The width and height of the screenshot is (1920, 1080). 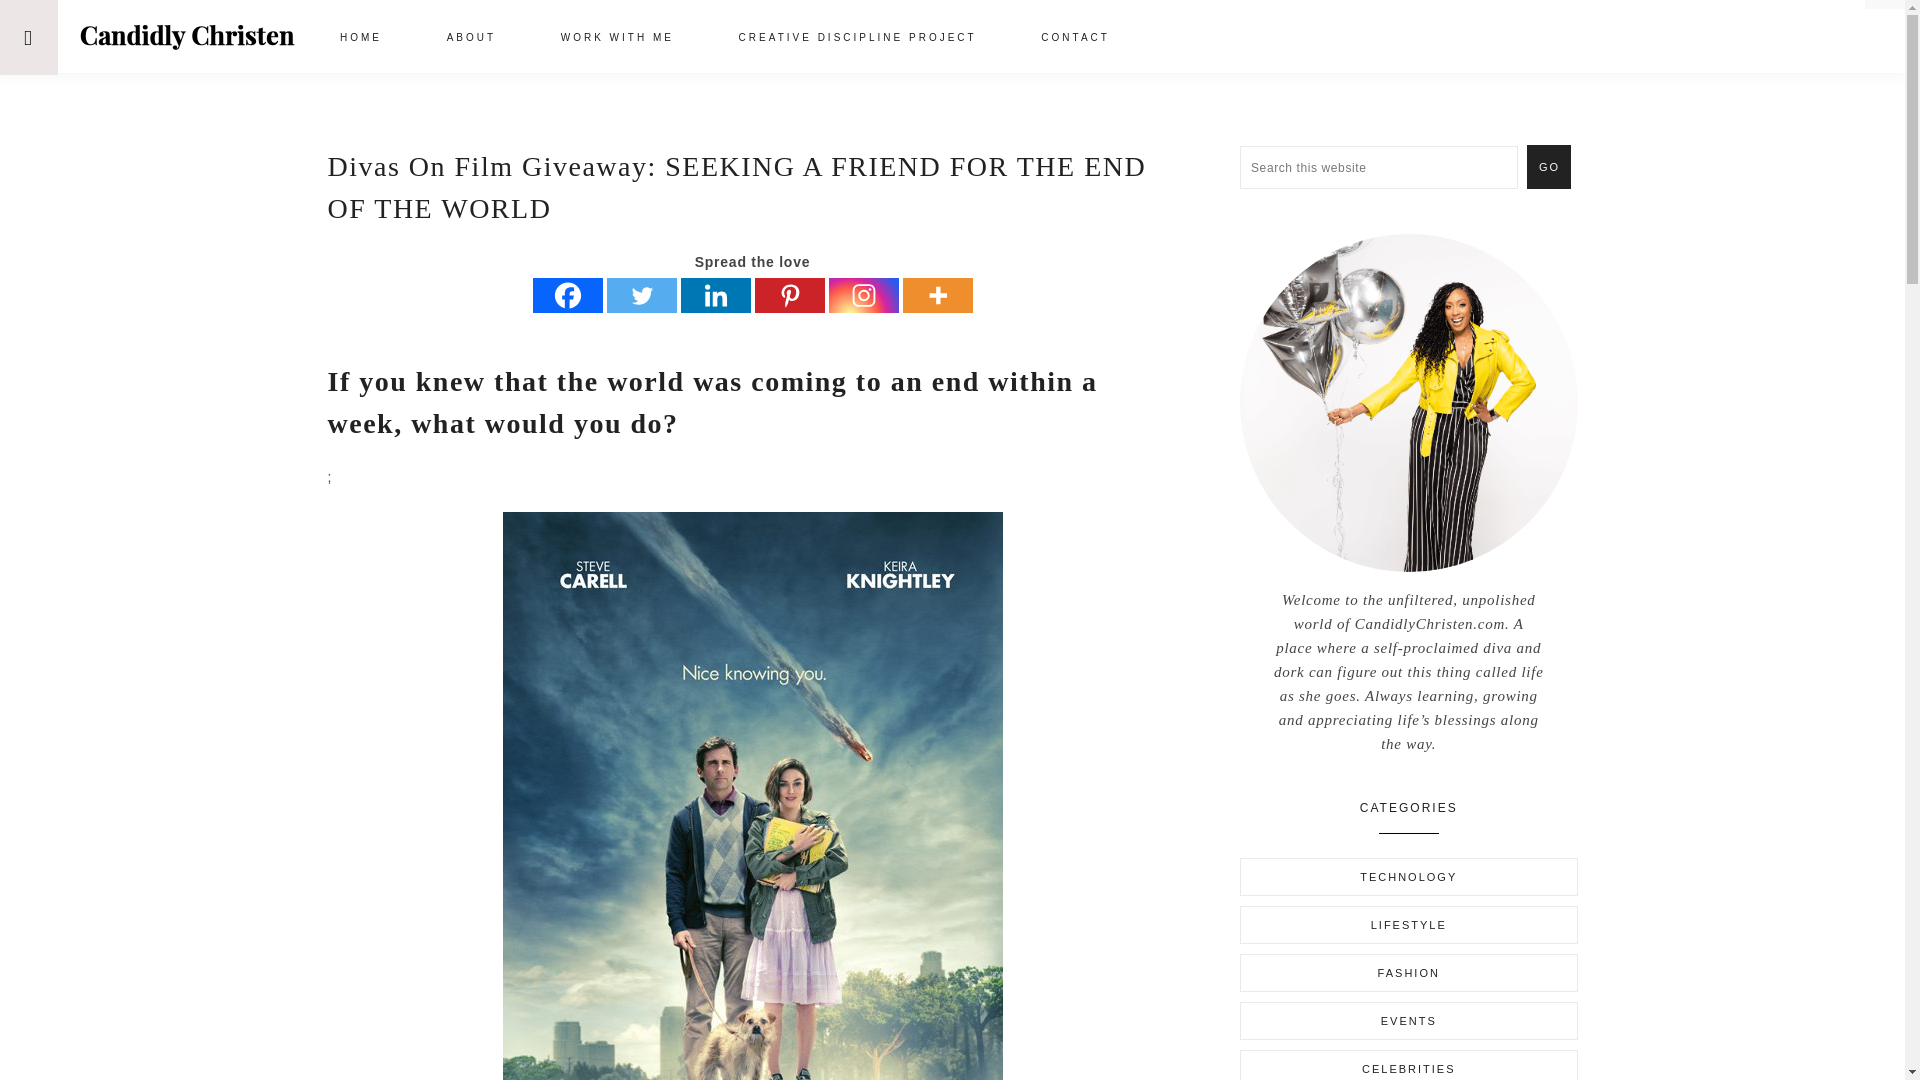 I want to click on Pinterest, so click(x=788, y=295).